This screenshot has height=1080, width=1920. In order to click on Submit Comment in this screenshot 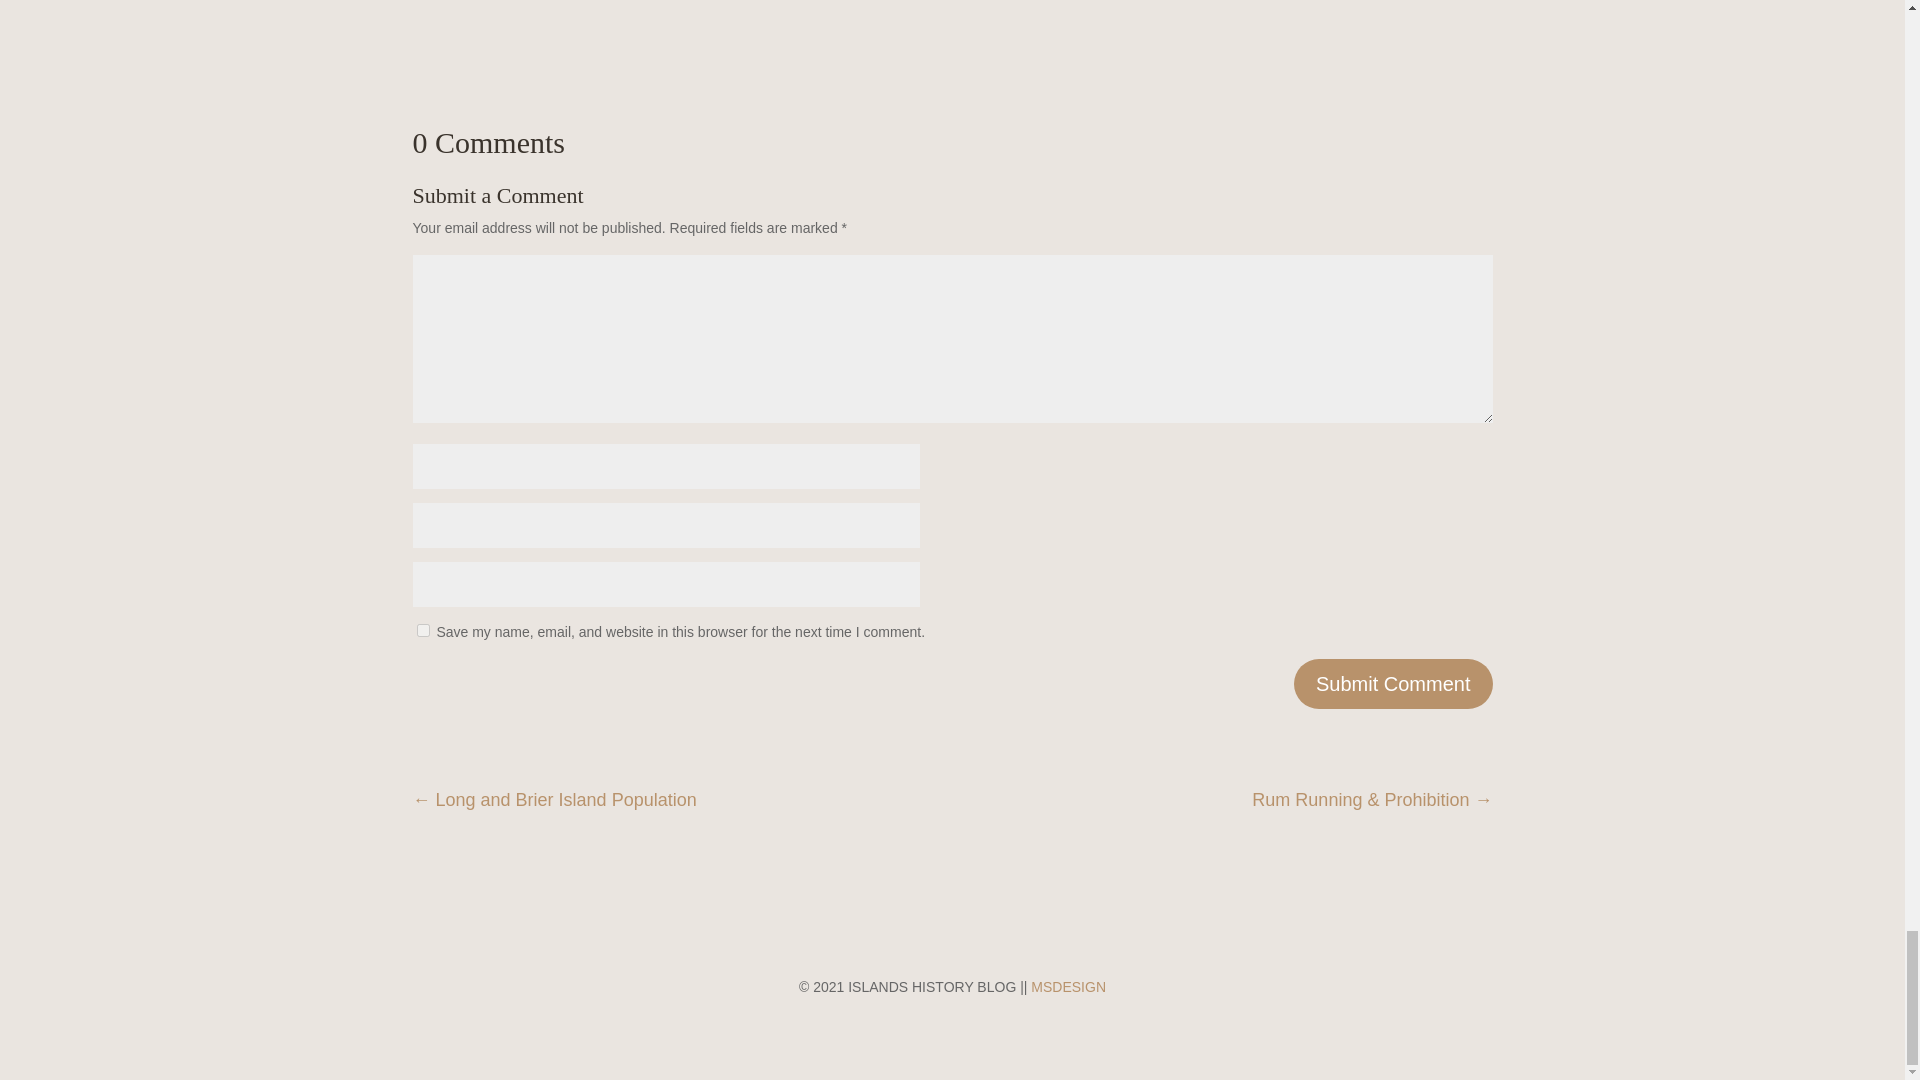, I will do `click(1394, 683)`.